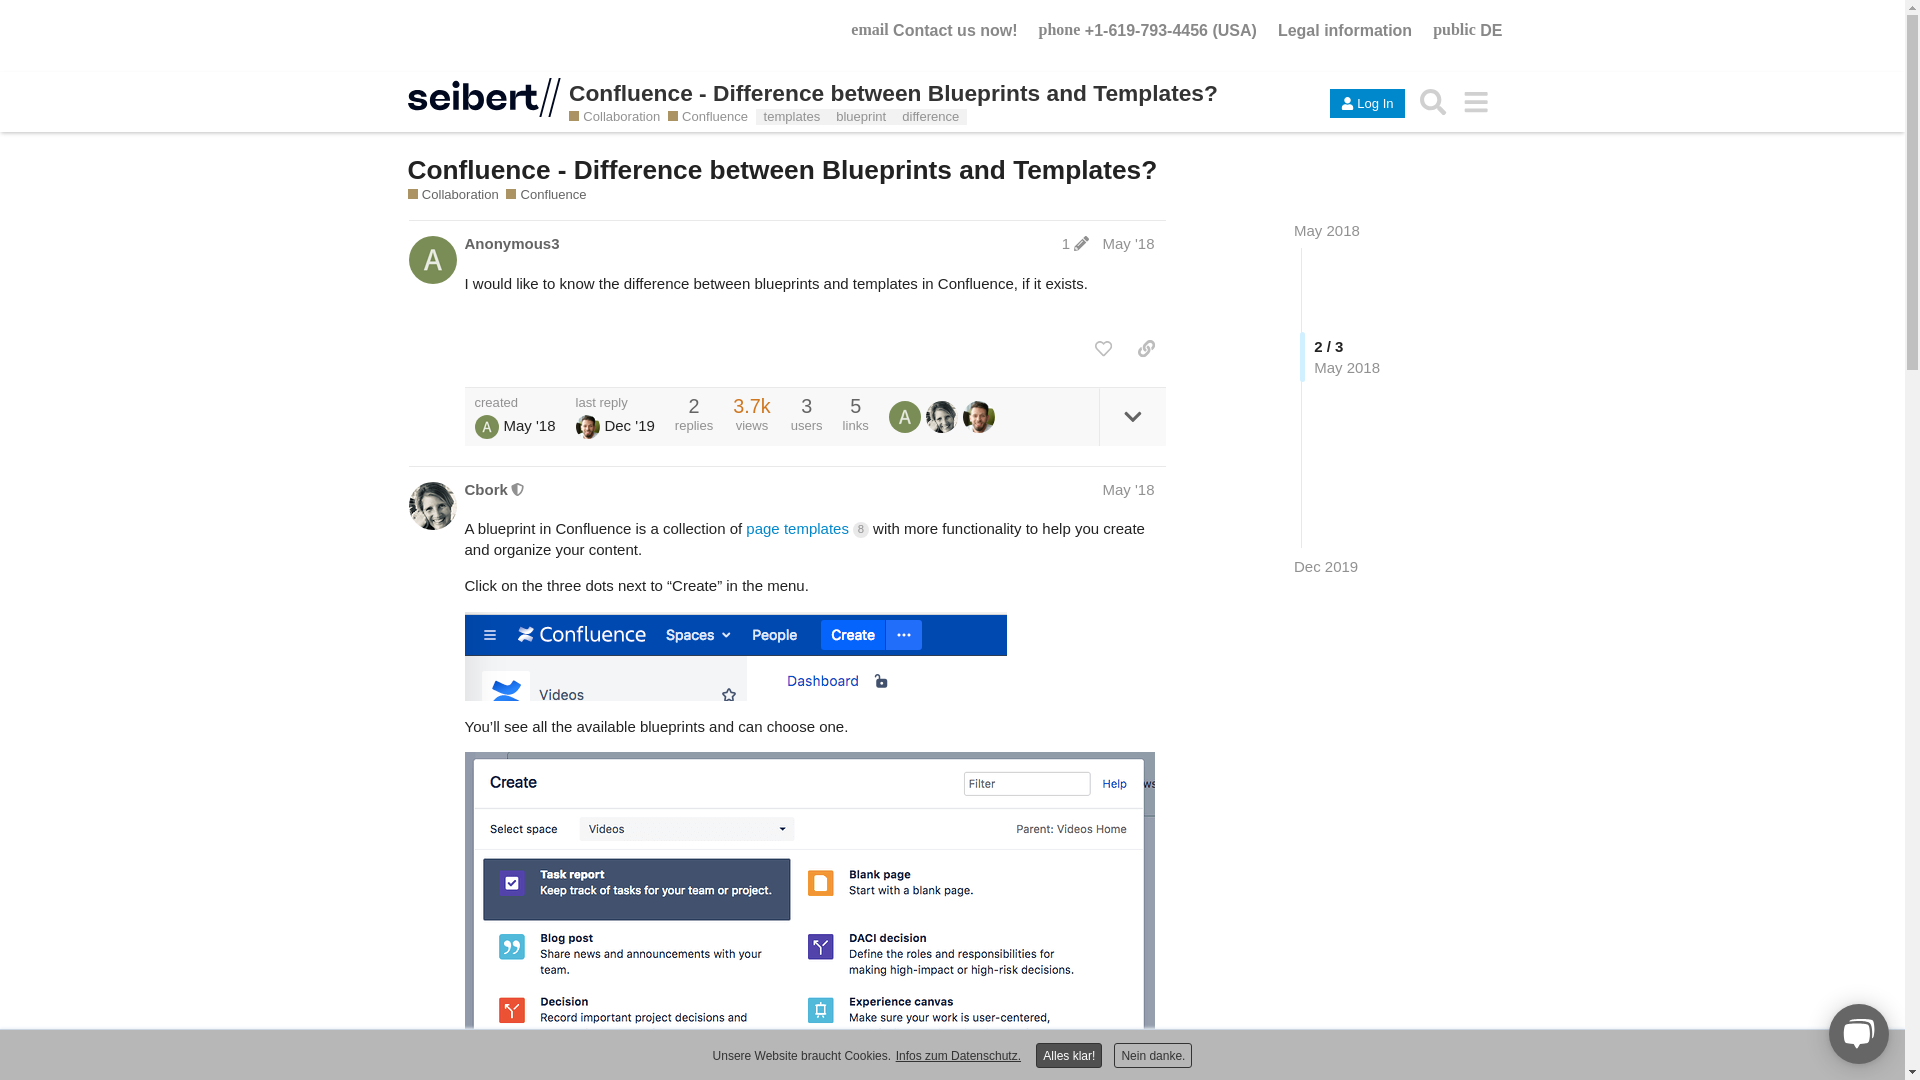 Image resolution: width=1920 pixels, height=1080 pixels. What do you see at coordinates (1476, 102) in the screenshot?
I see `menu` at bounding box center [1476, 102].